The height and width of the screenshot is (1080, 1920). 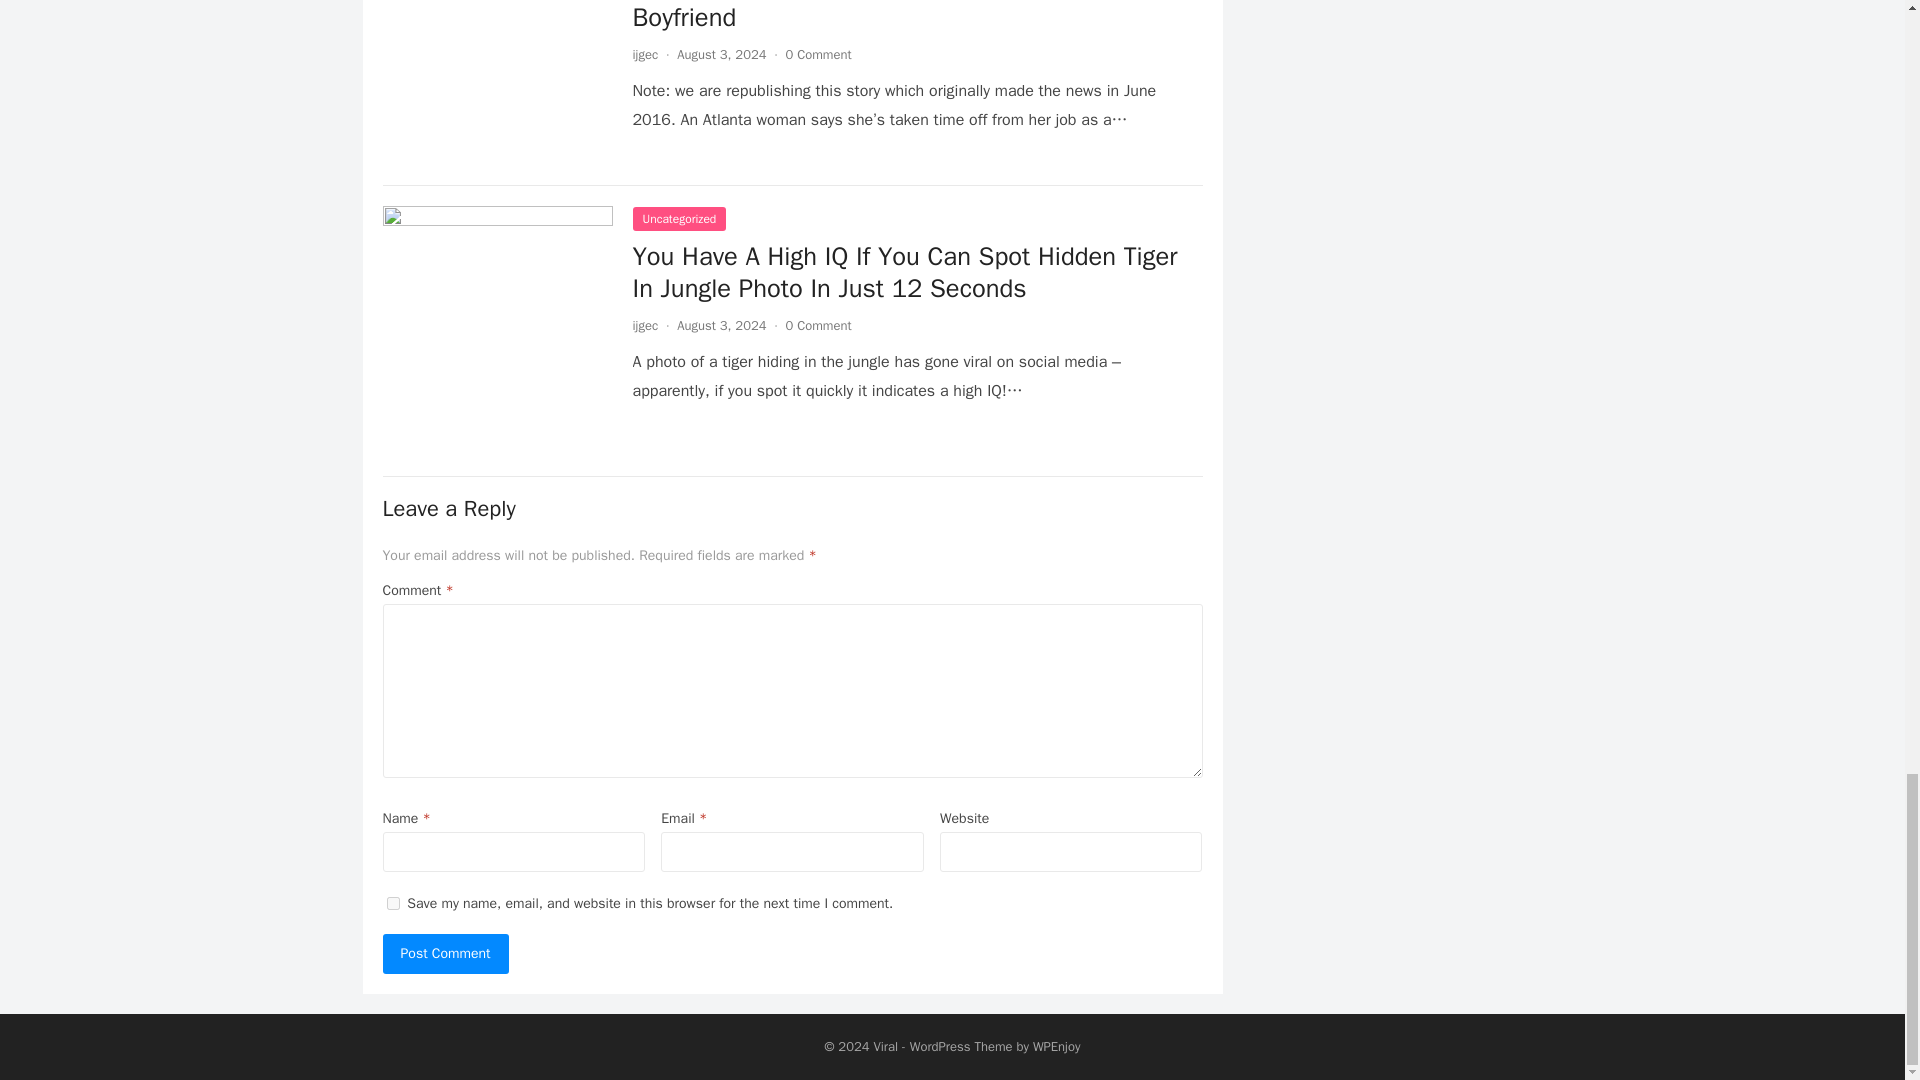 What do you see at coordinates (906, 16) in the screenshot?
I see `Woman Takes Time Off From Work To Breastfeed Boyfriend` at bounding box center [906, 16].